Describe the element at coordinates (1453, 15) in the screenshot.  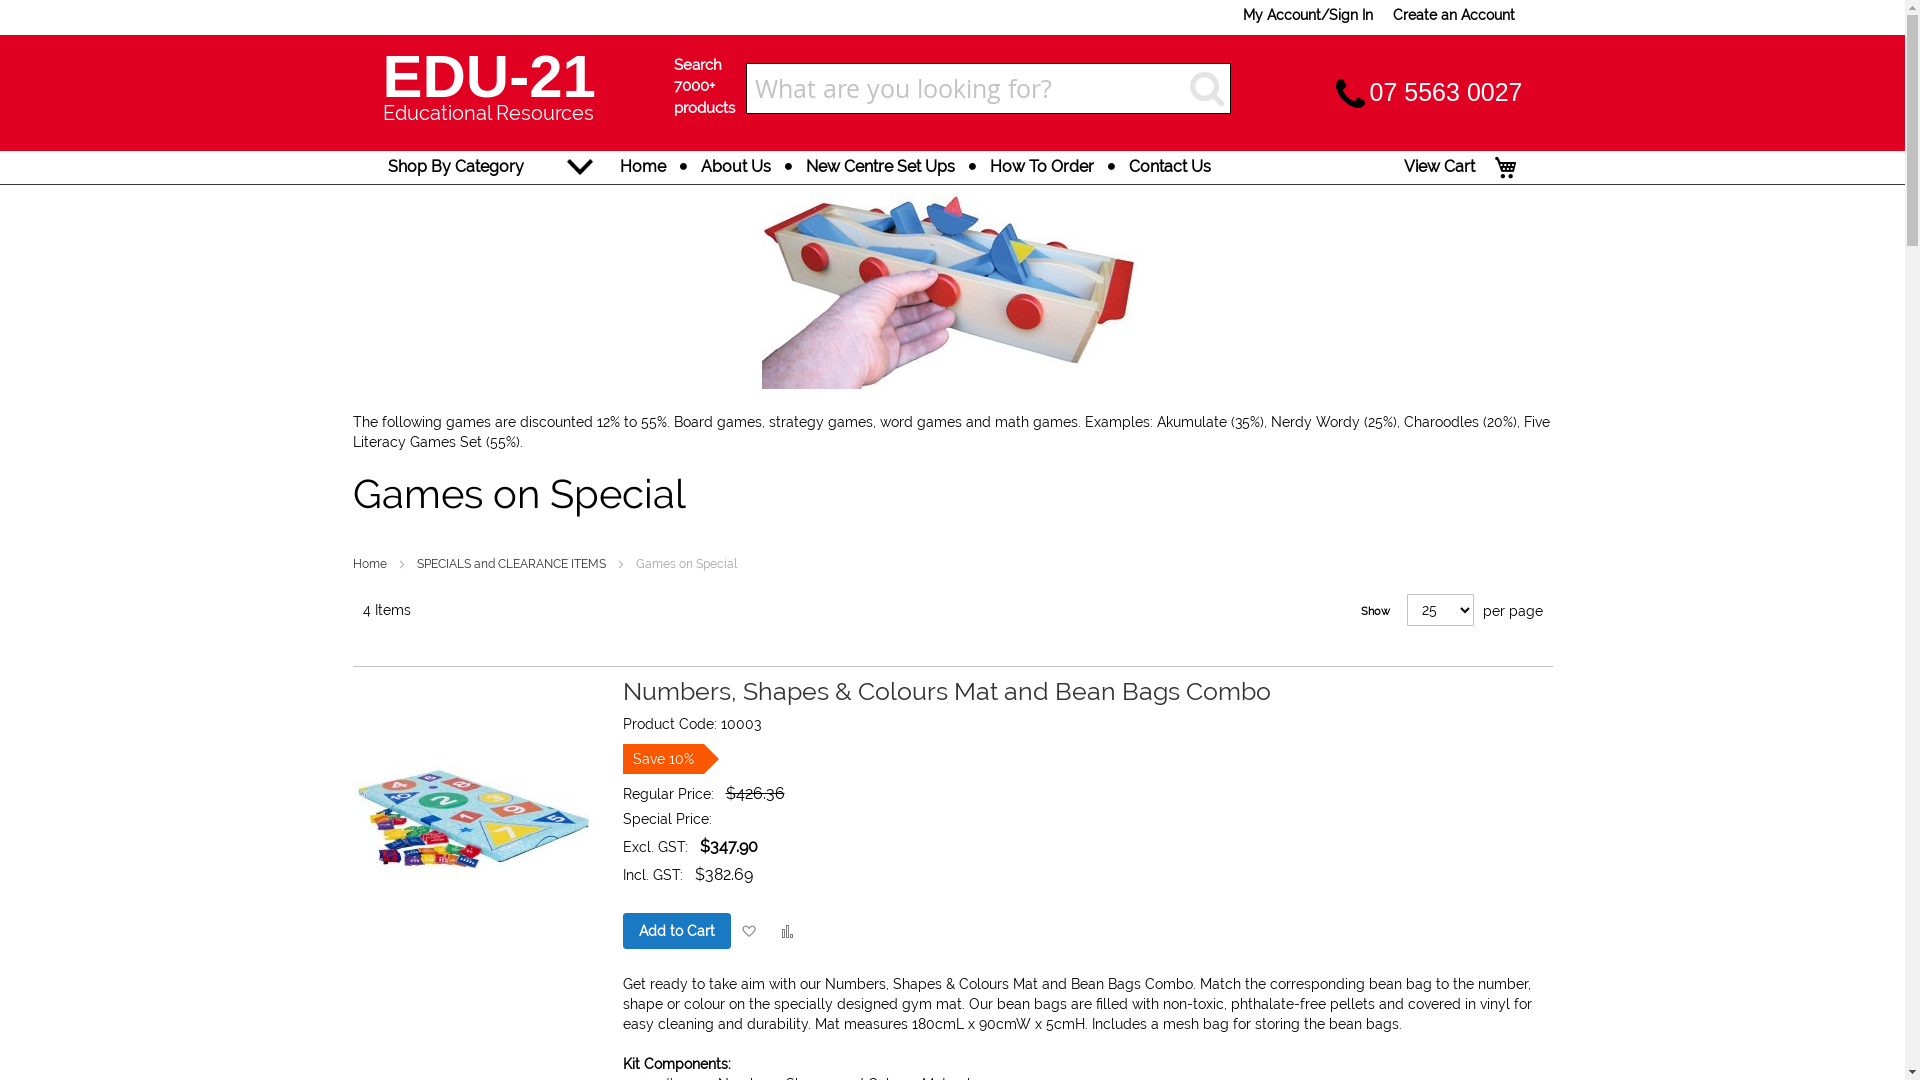
I see `Create an Account` at that location.